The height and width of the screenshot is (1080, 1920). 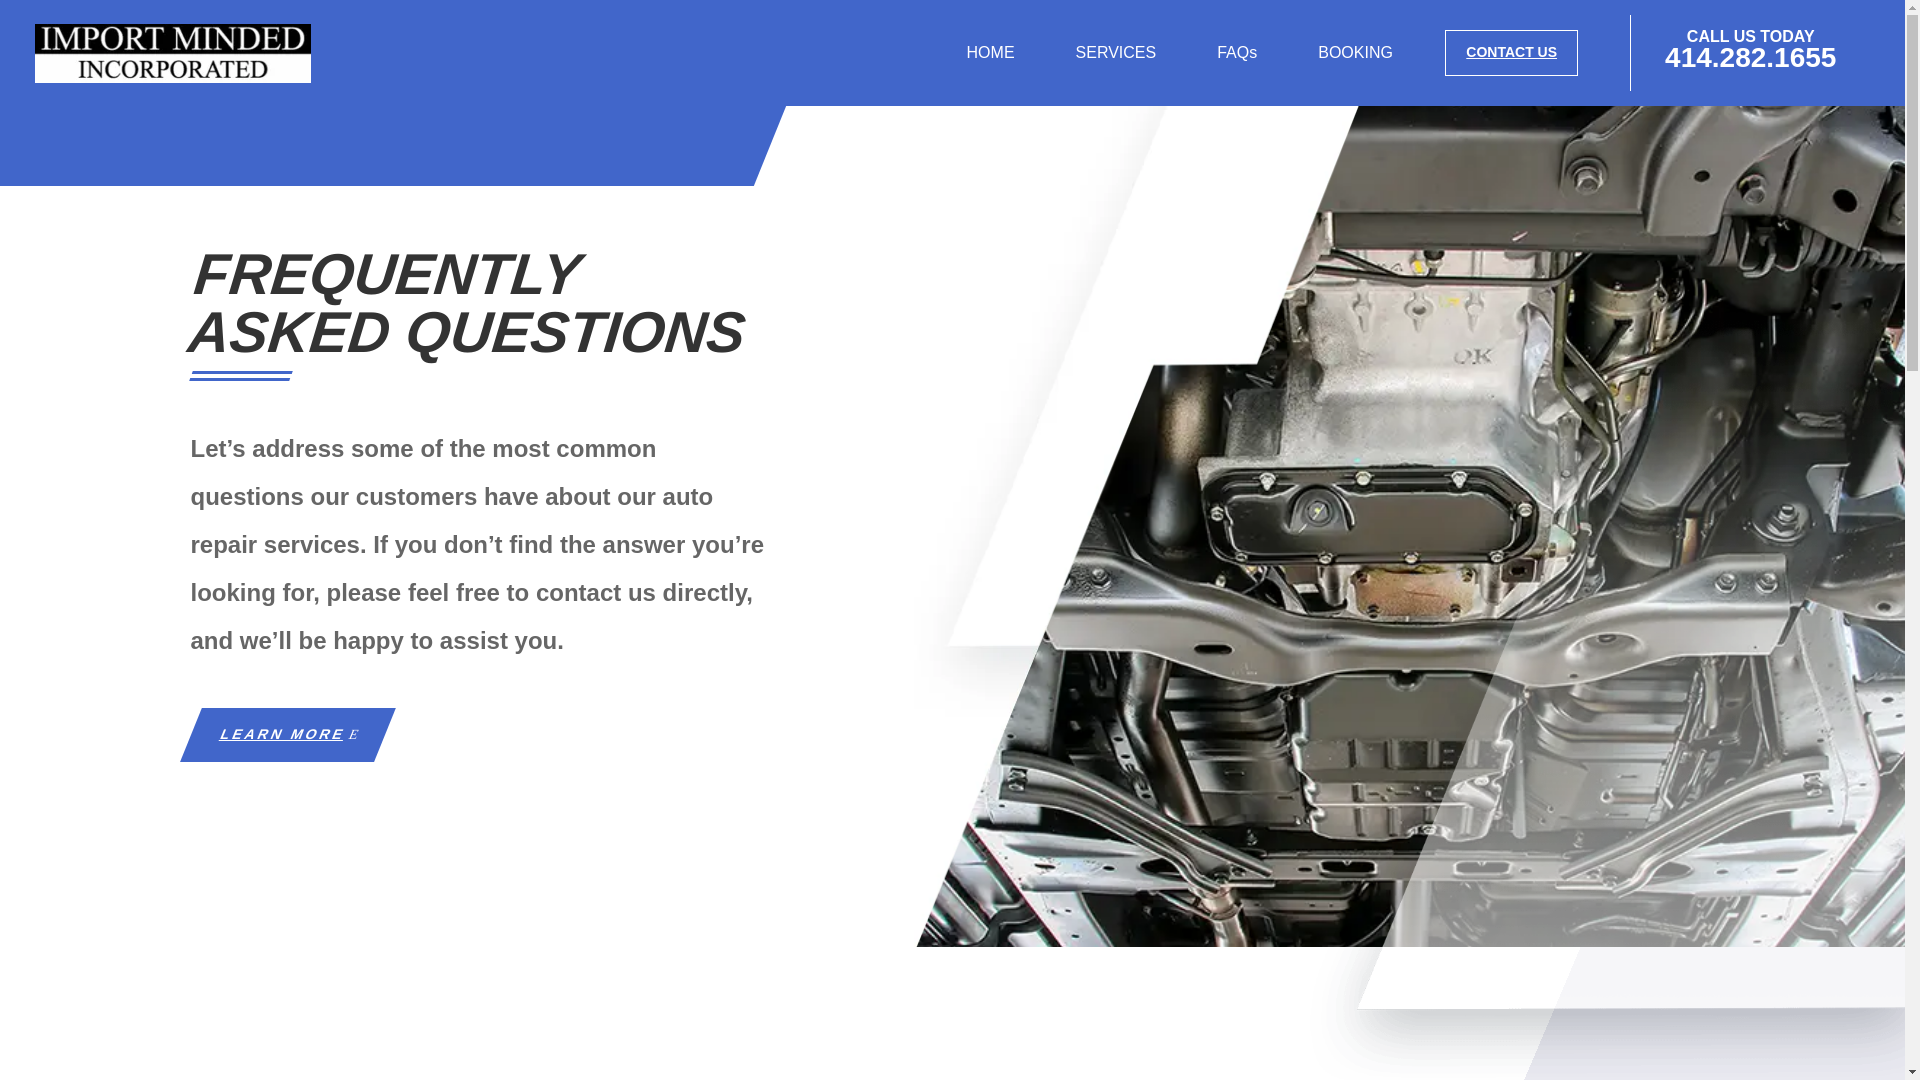 I want to click on CONTACT US, so click(x=1512, y=52).